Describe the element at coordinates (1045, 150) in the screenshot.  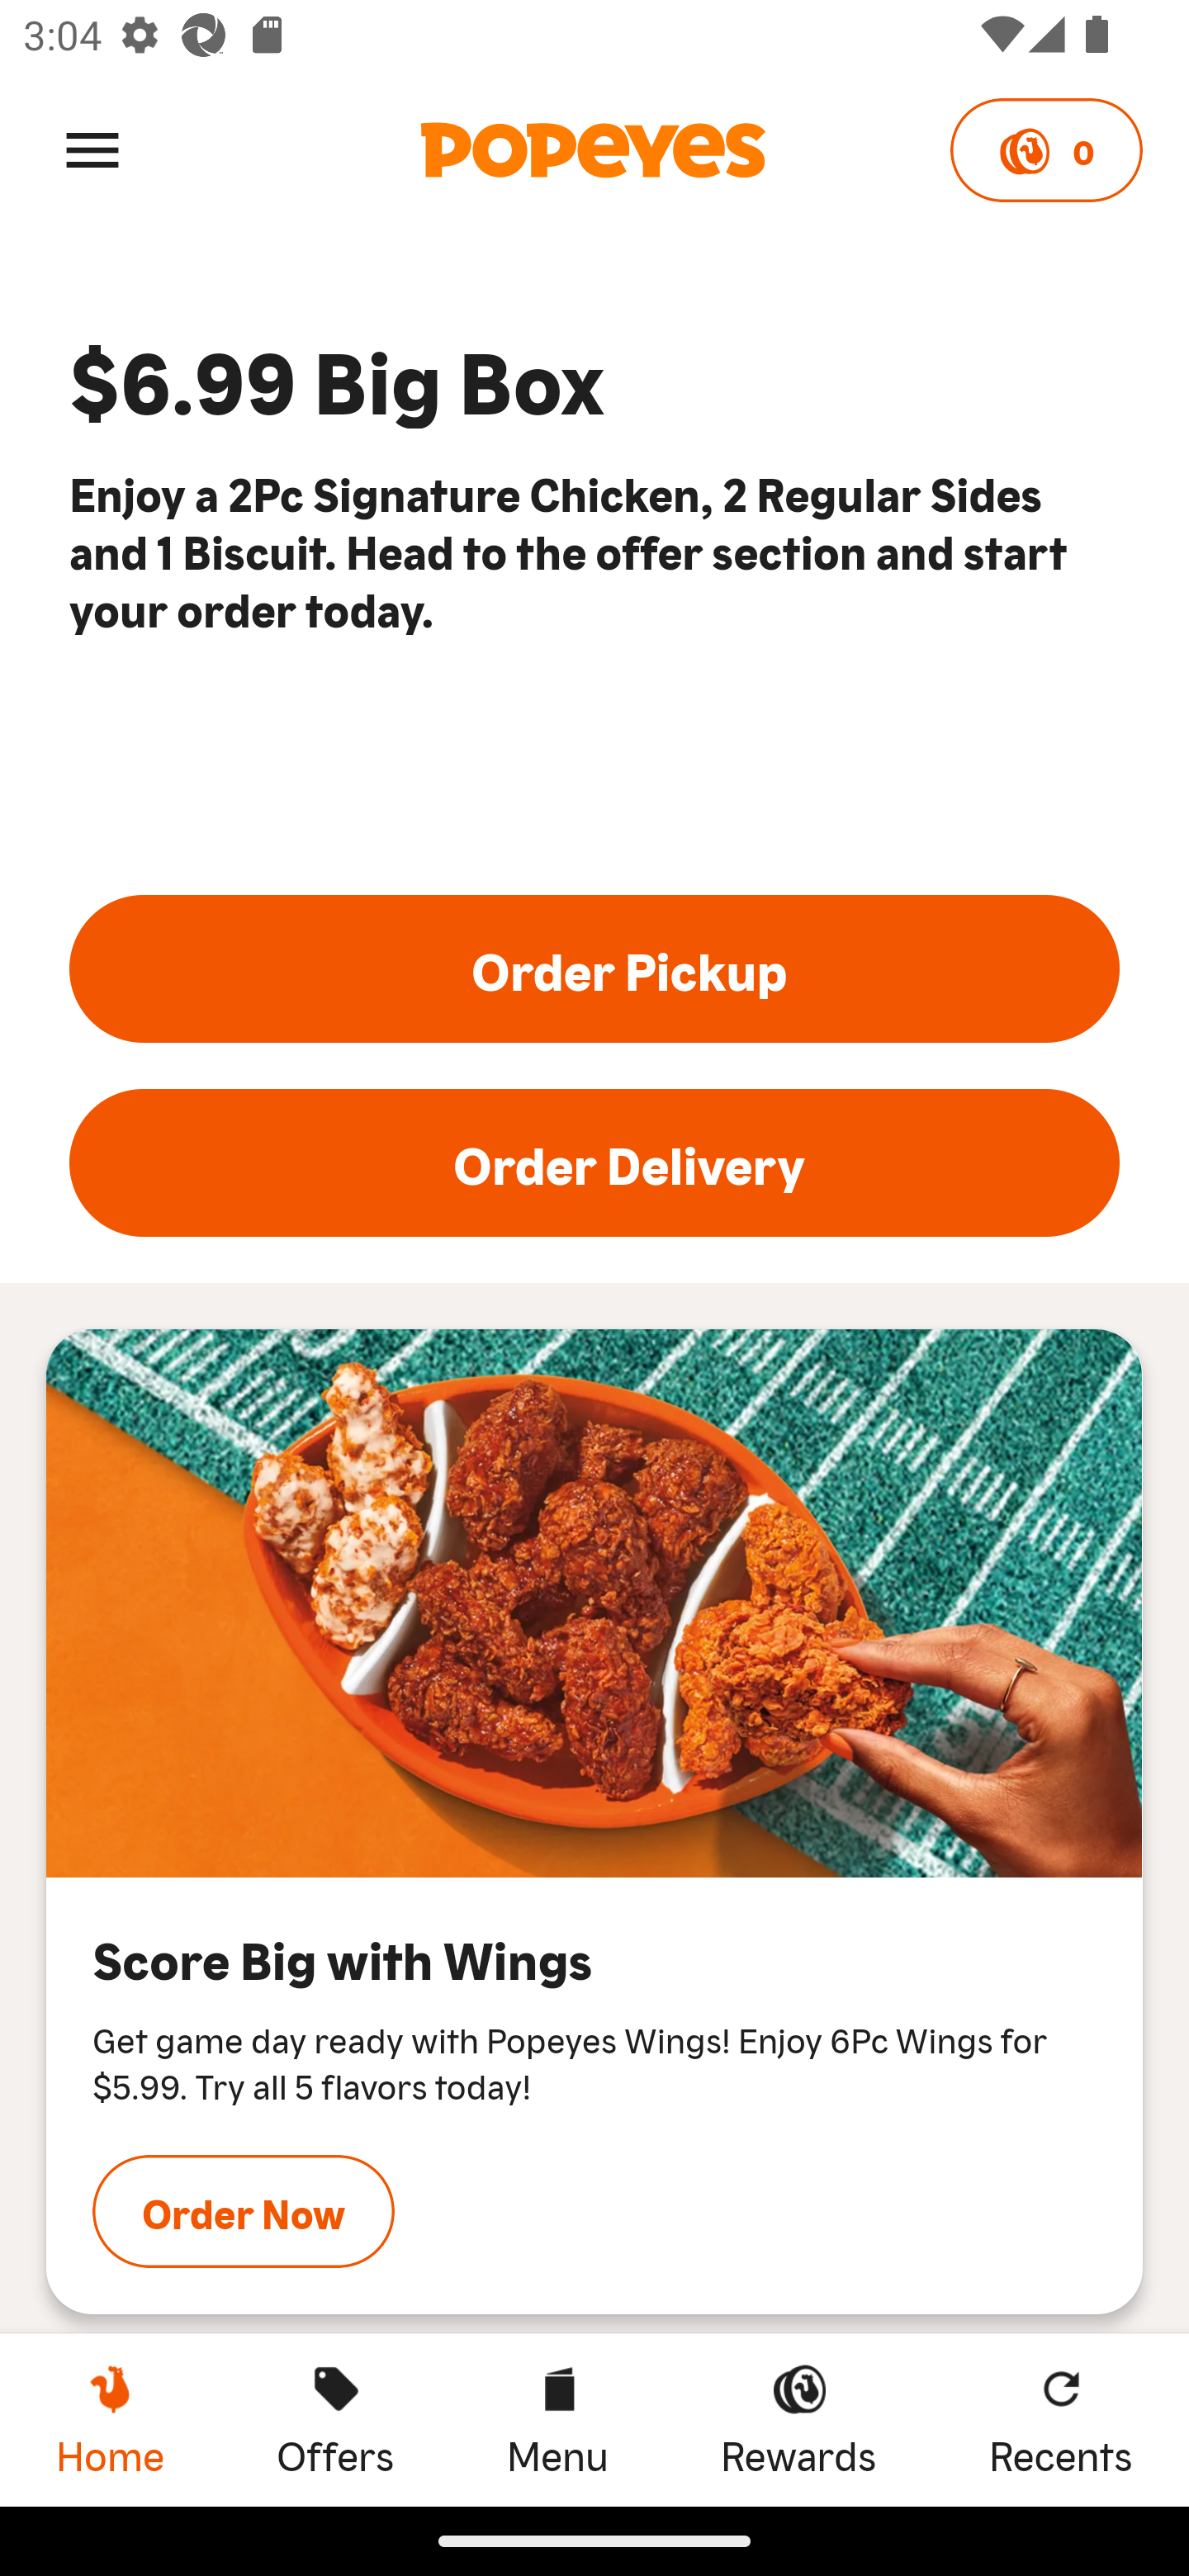
I see `0 Points 0` at that location.